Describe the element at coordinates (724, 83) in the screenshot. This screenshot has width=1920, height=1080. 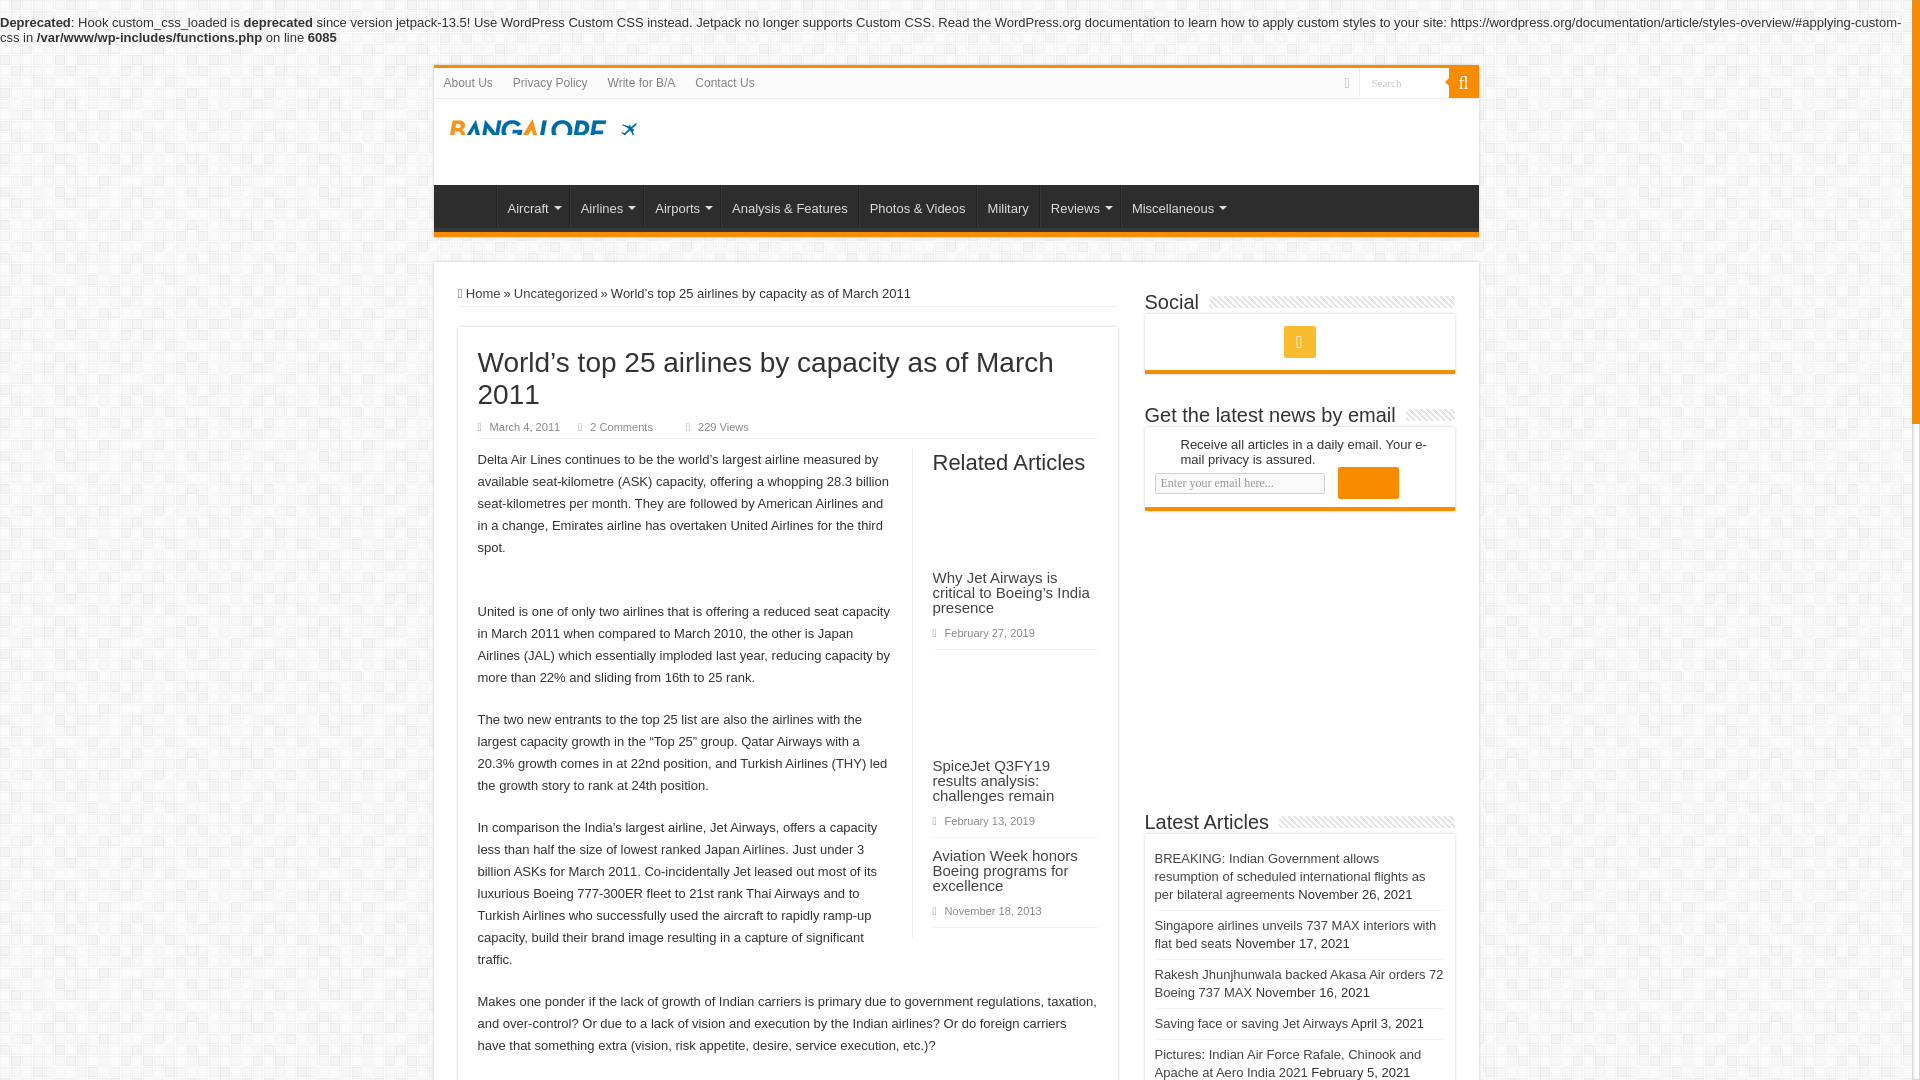
I see `Contact Us` at that location.